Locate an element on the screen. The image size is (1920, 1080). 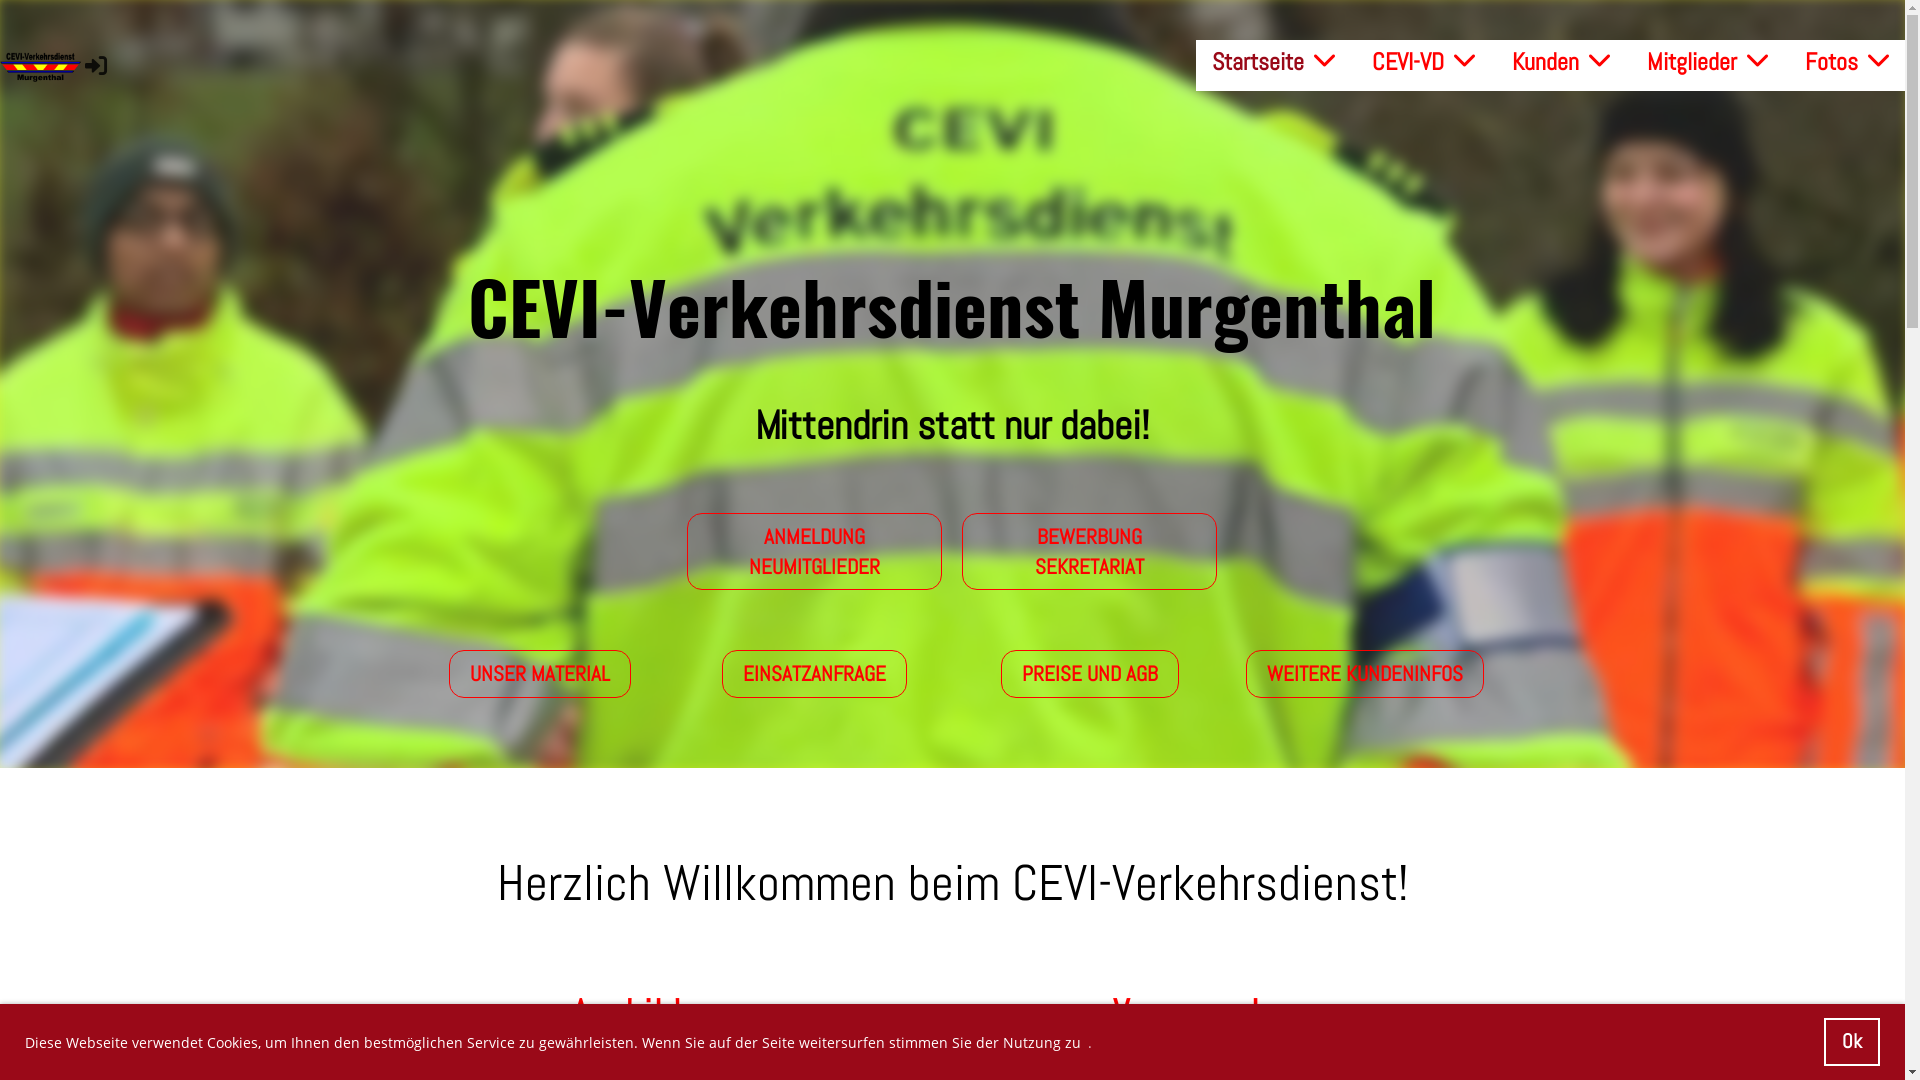
UNSER MATERIAL is located at coordinates (540, 674).